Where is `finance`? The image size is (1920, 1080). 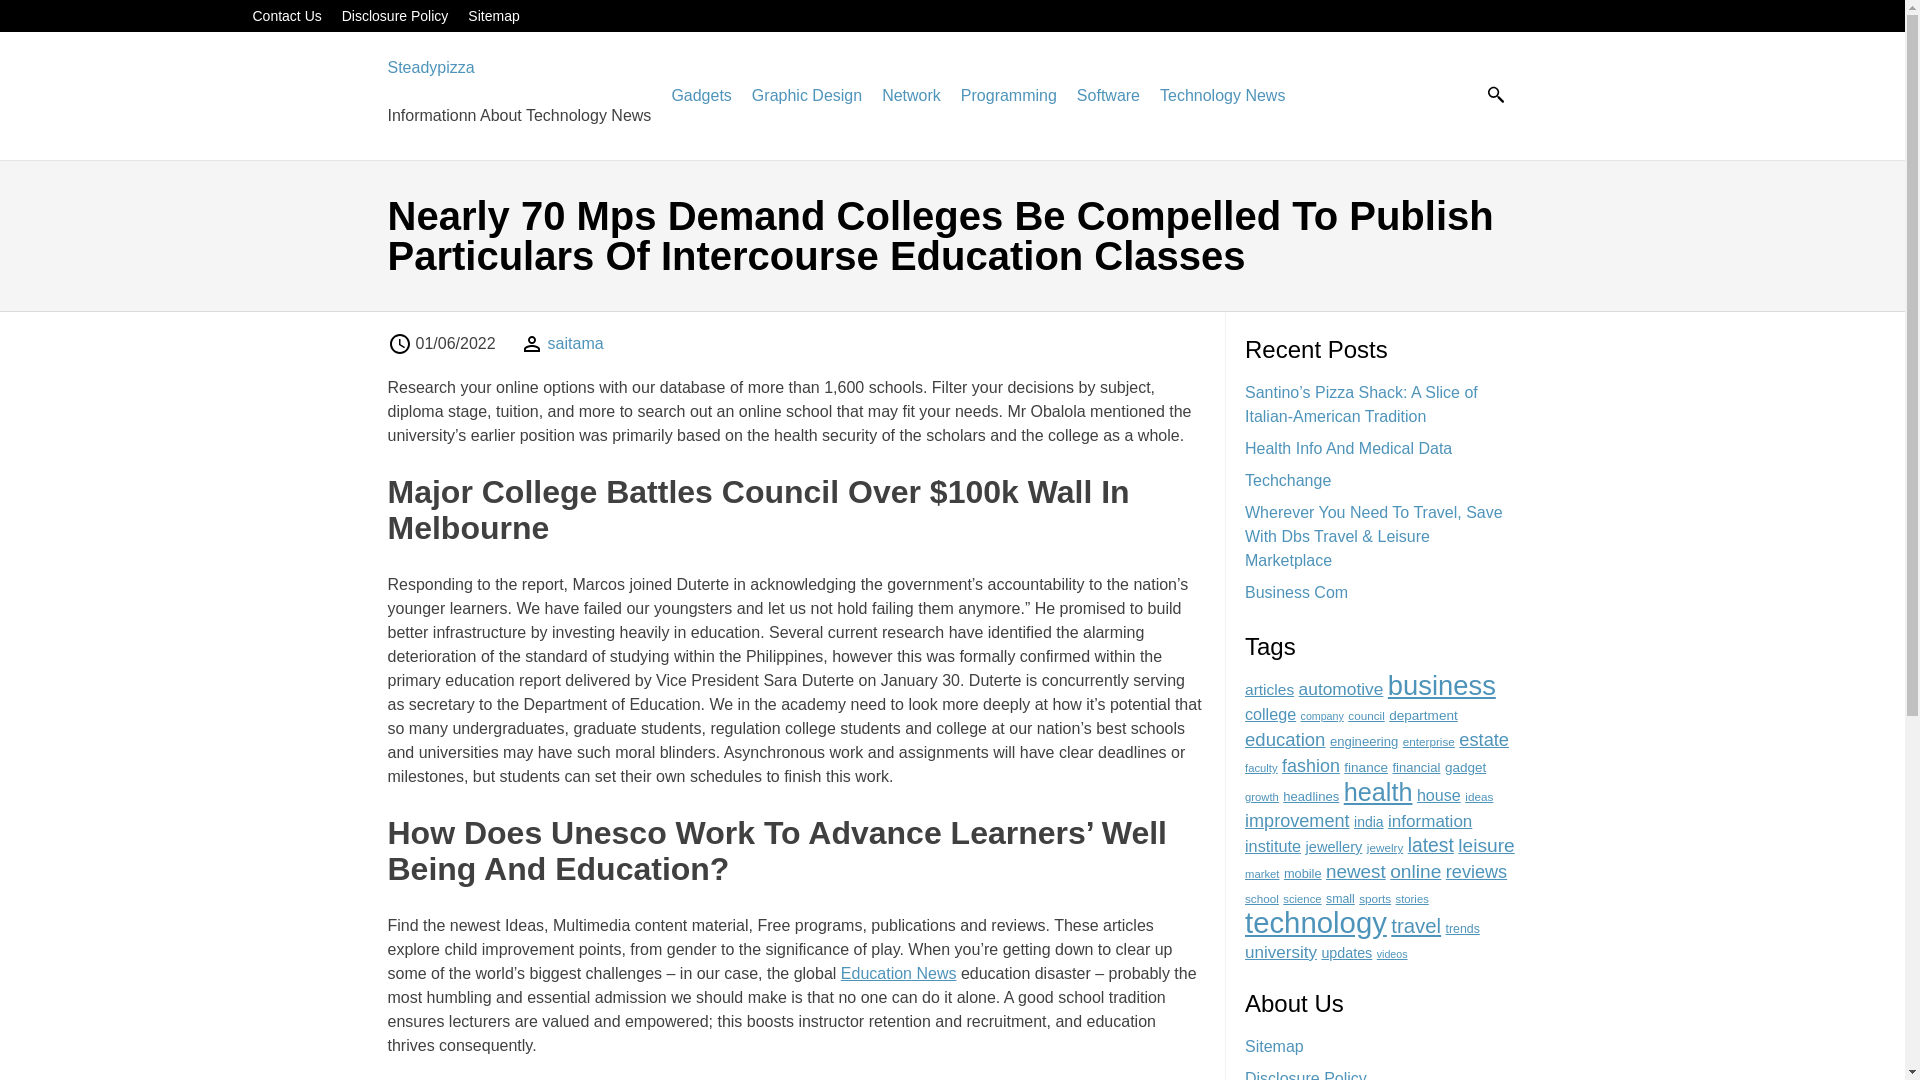
finance is located at coordinates (1366, 768).